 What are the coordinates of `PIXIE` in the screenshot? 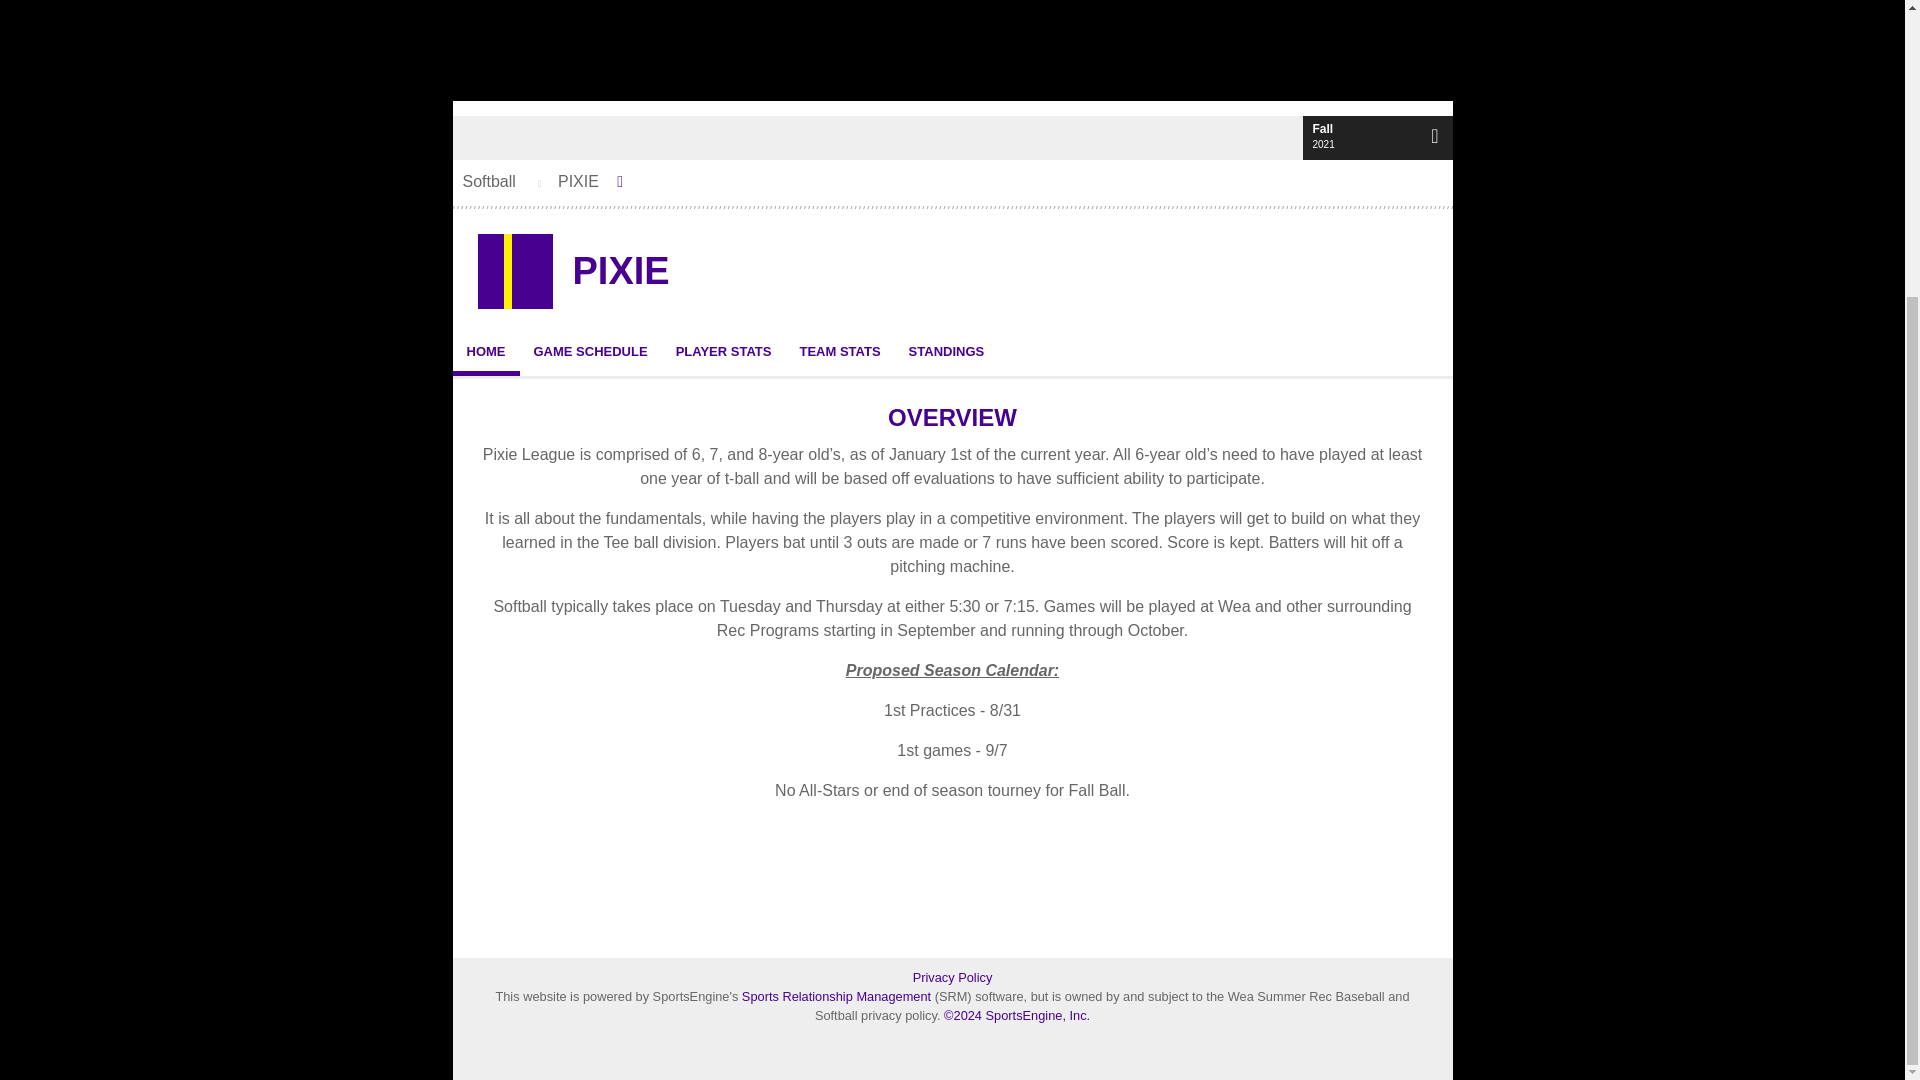 It's located at (620, 272).